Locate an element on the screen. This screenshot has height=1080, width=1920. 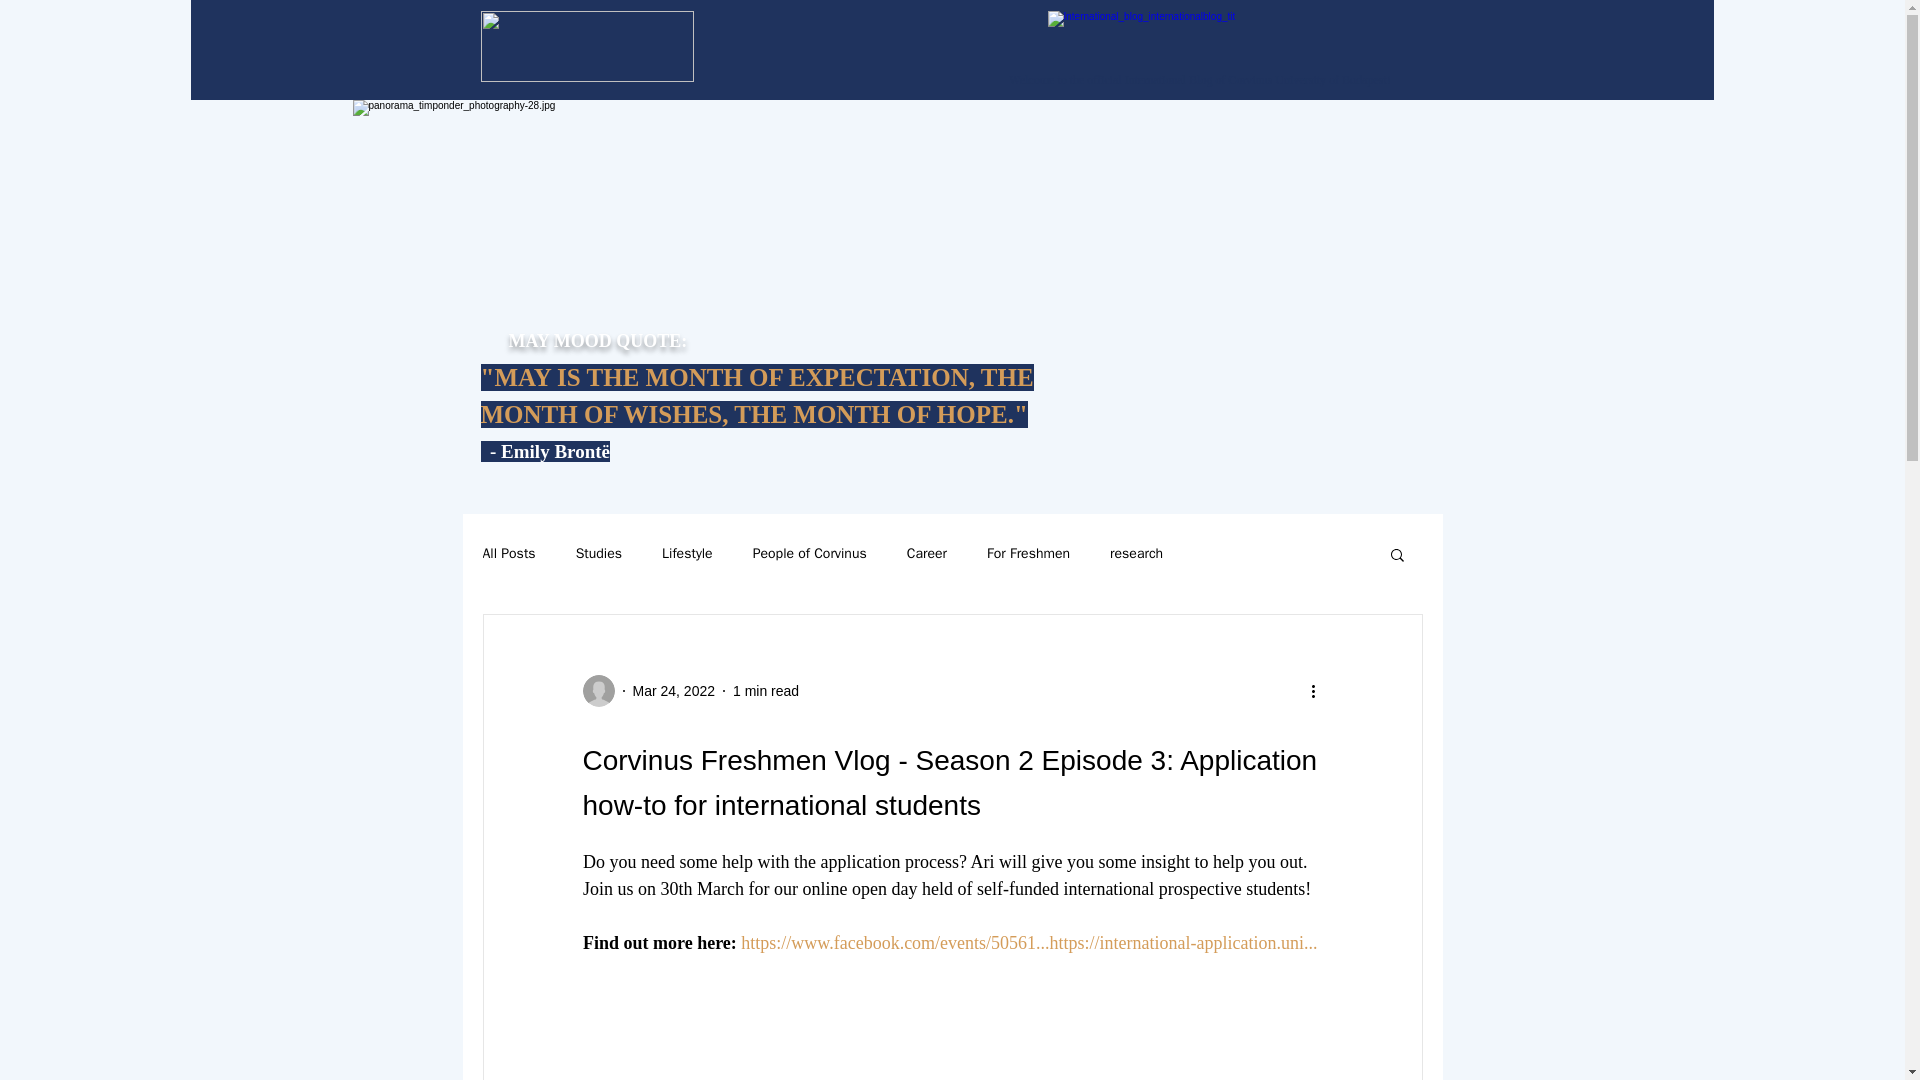
research is located at coordinates (1136, 554).